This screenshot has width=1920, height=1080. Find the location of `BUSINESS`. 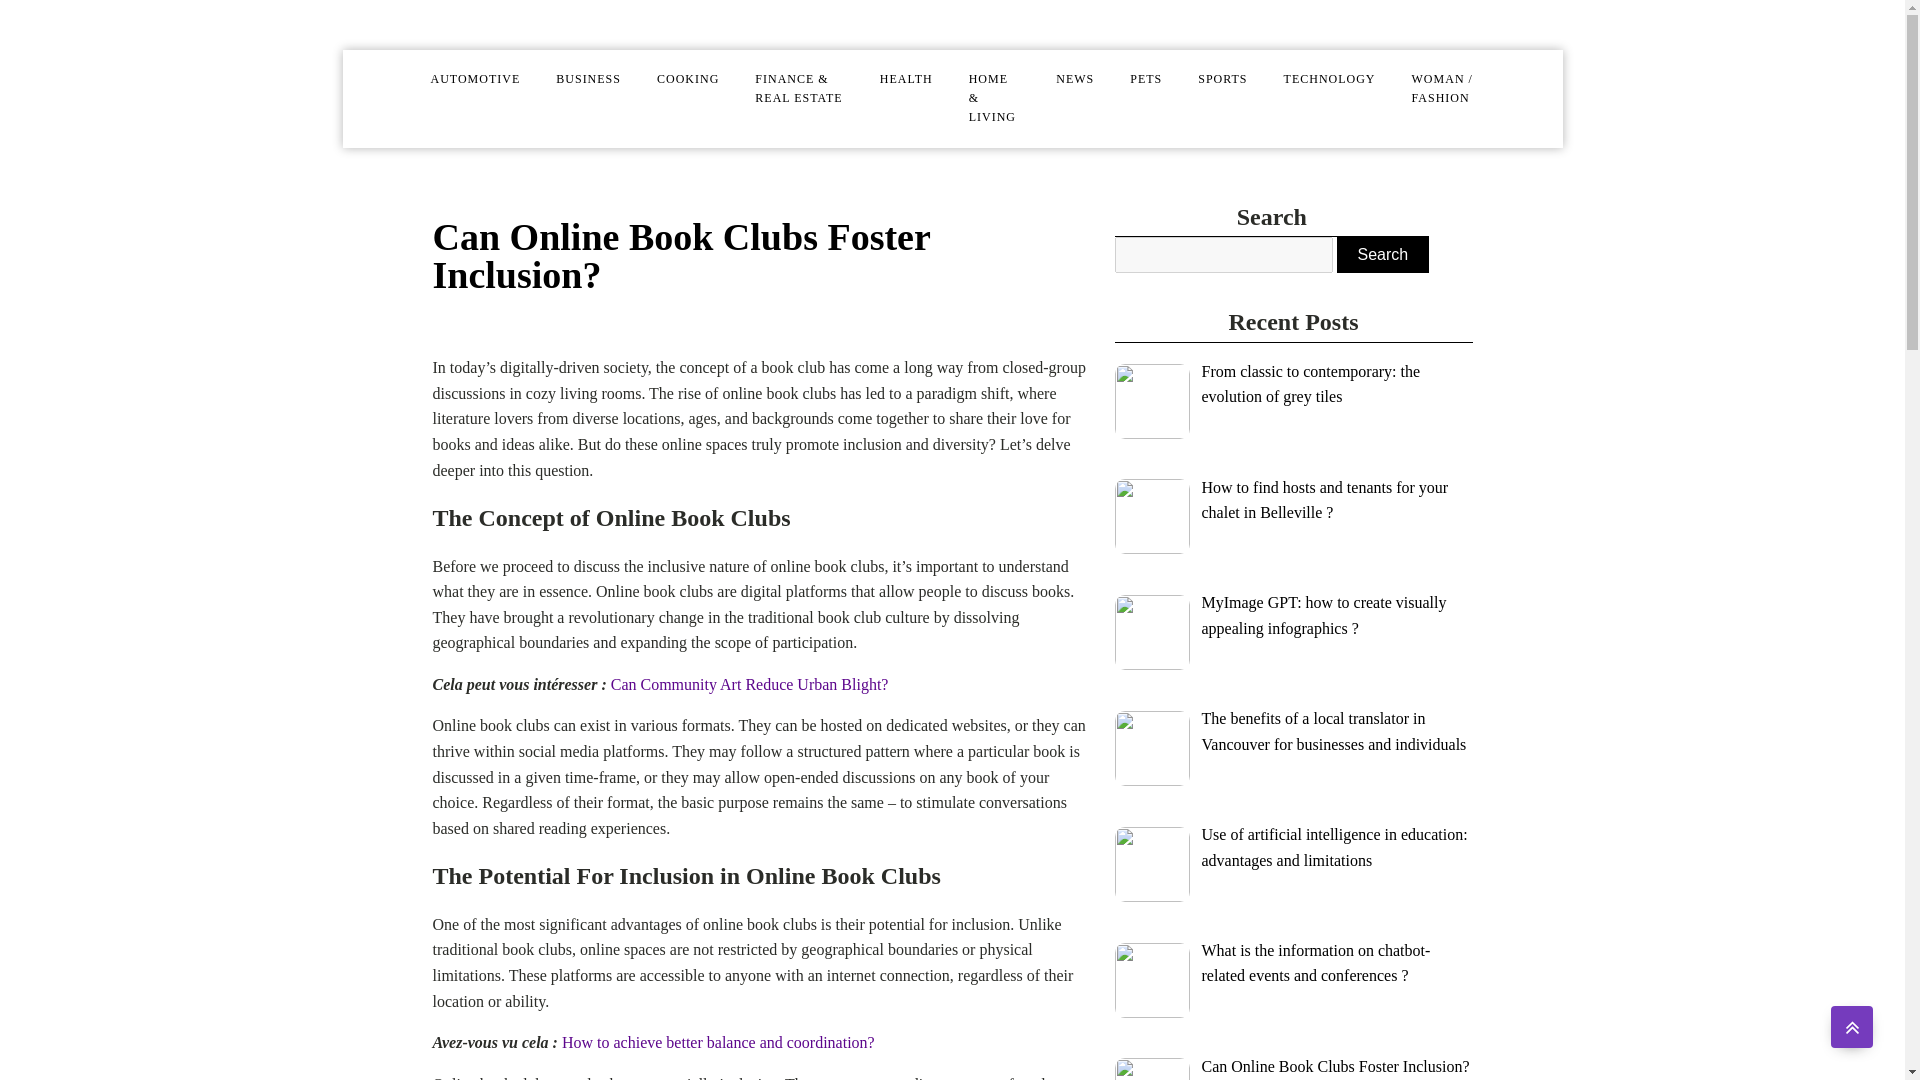

BUSINESS is located at coordinates (588, 79).